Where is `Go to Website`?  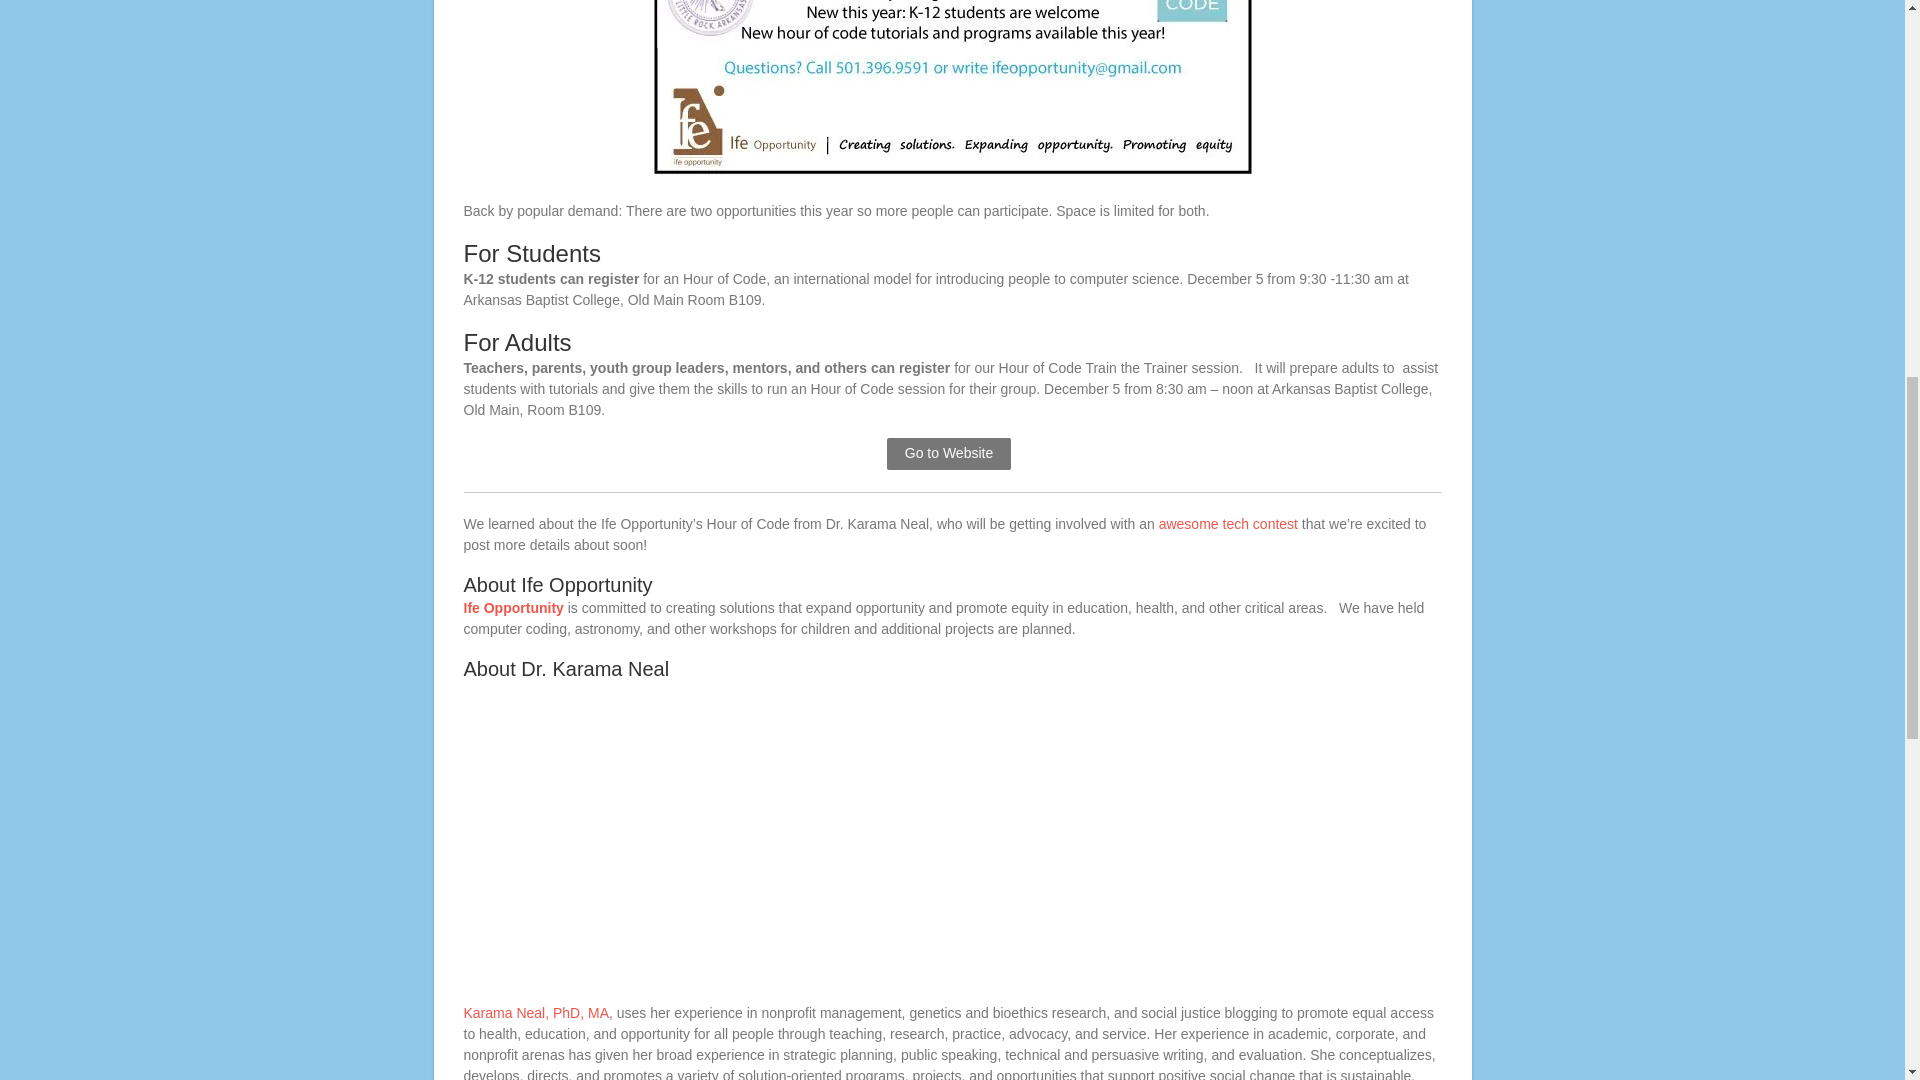
Go to Website is located at coordinates (949, 454).